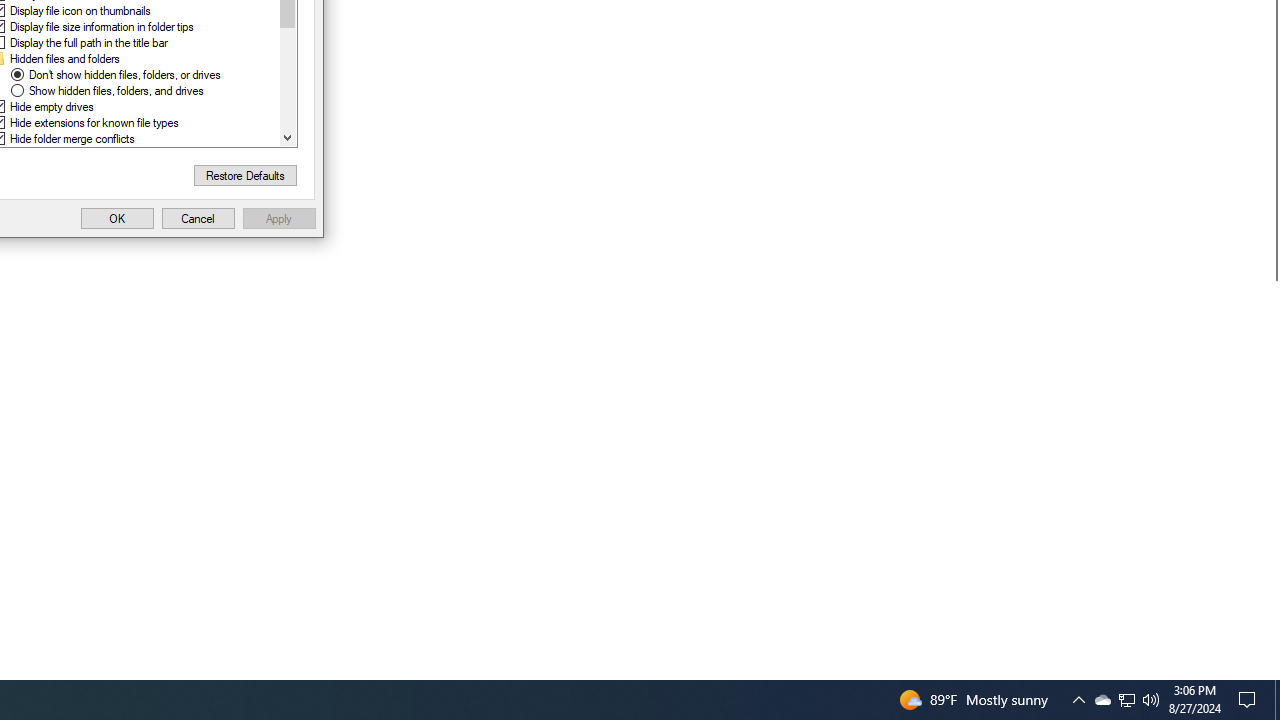  What do you see at coordinates (279, 218) in the screenshot?
I see `Apply` at bounding box center [279, 218].